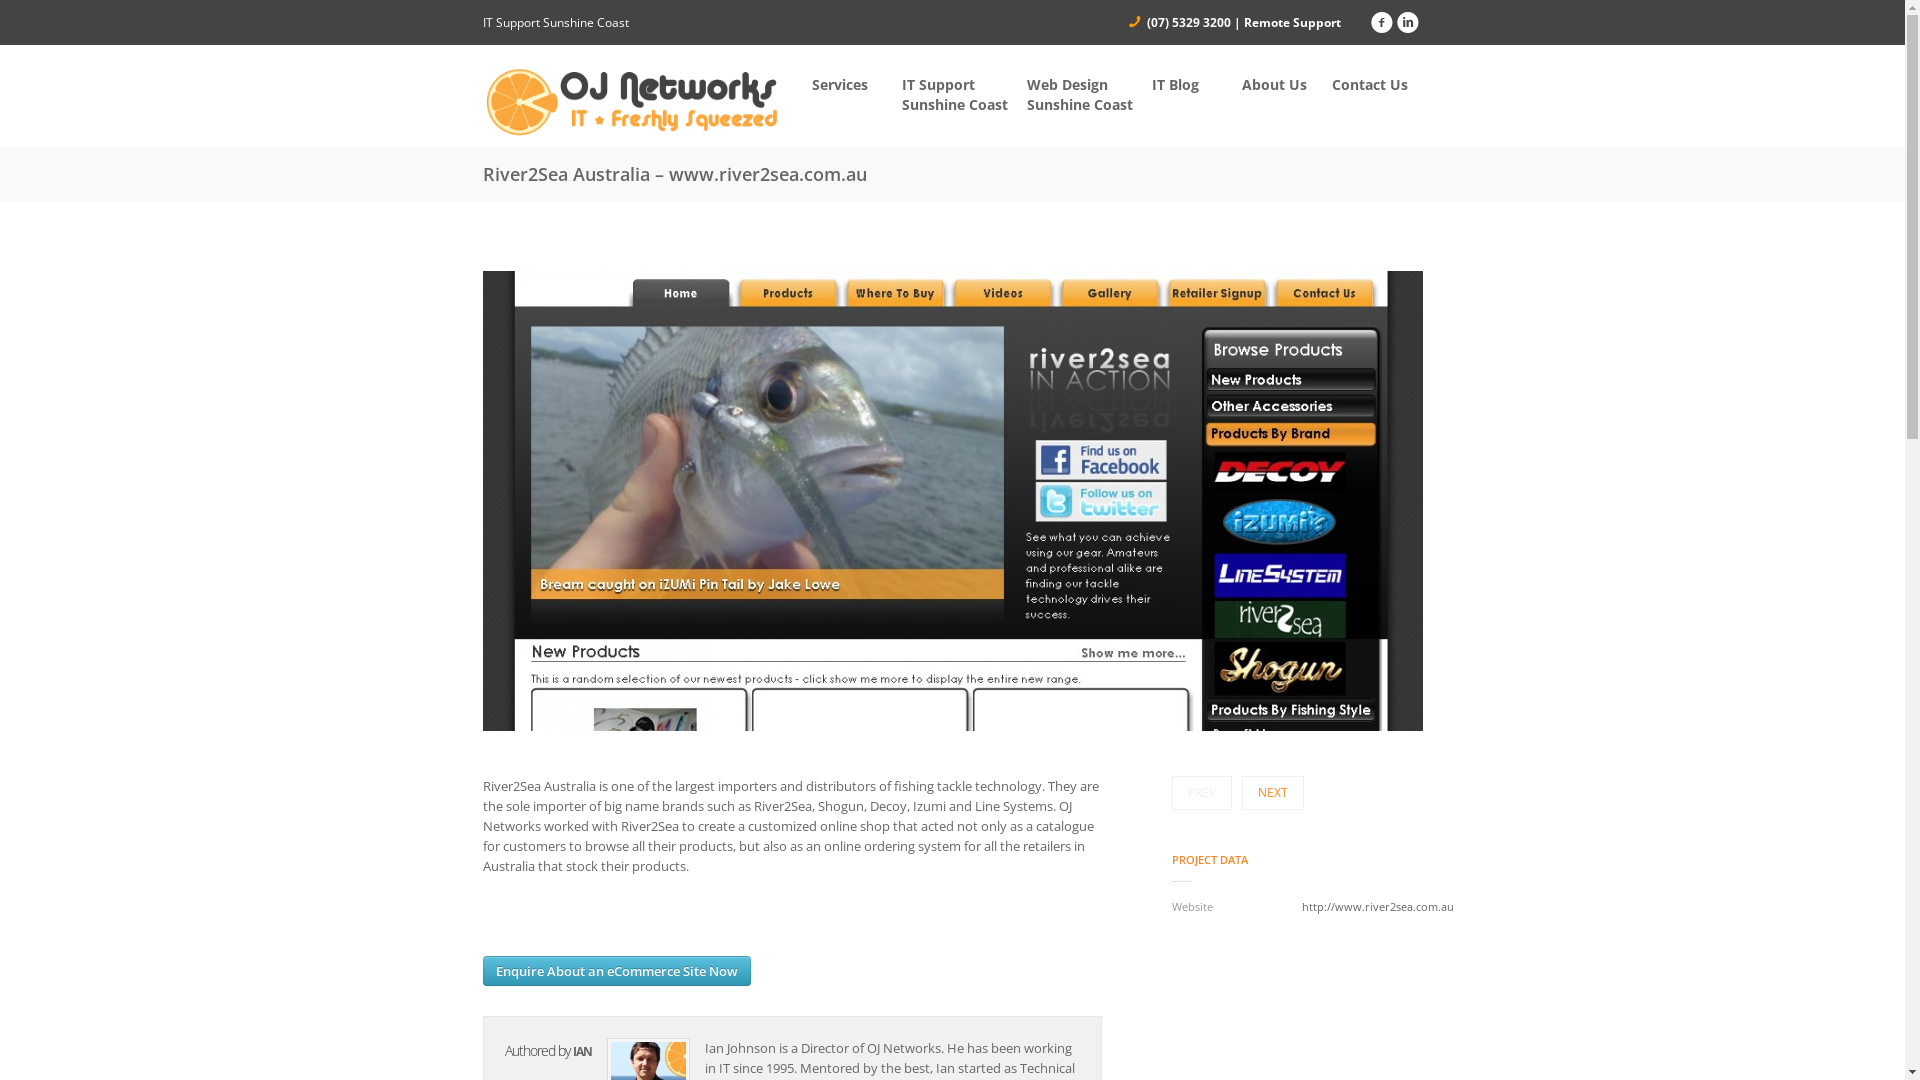  What do you see at coordinates (1377, 88) in the screenshot?
I see `Contact Us` at bounding box center [1377, 88].